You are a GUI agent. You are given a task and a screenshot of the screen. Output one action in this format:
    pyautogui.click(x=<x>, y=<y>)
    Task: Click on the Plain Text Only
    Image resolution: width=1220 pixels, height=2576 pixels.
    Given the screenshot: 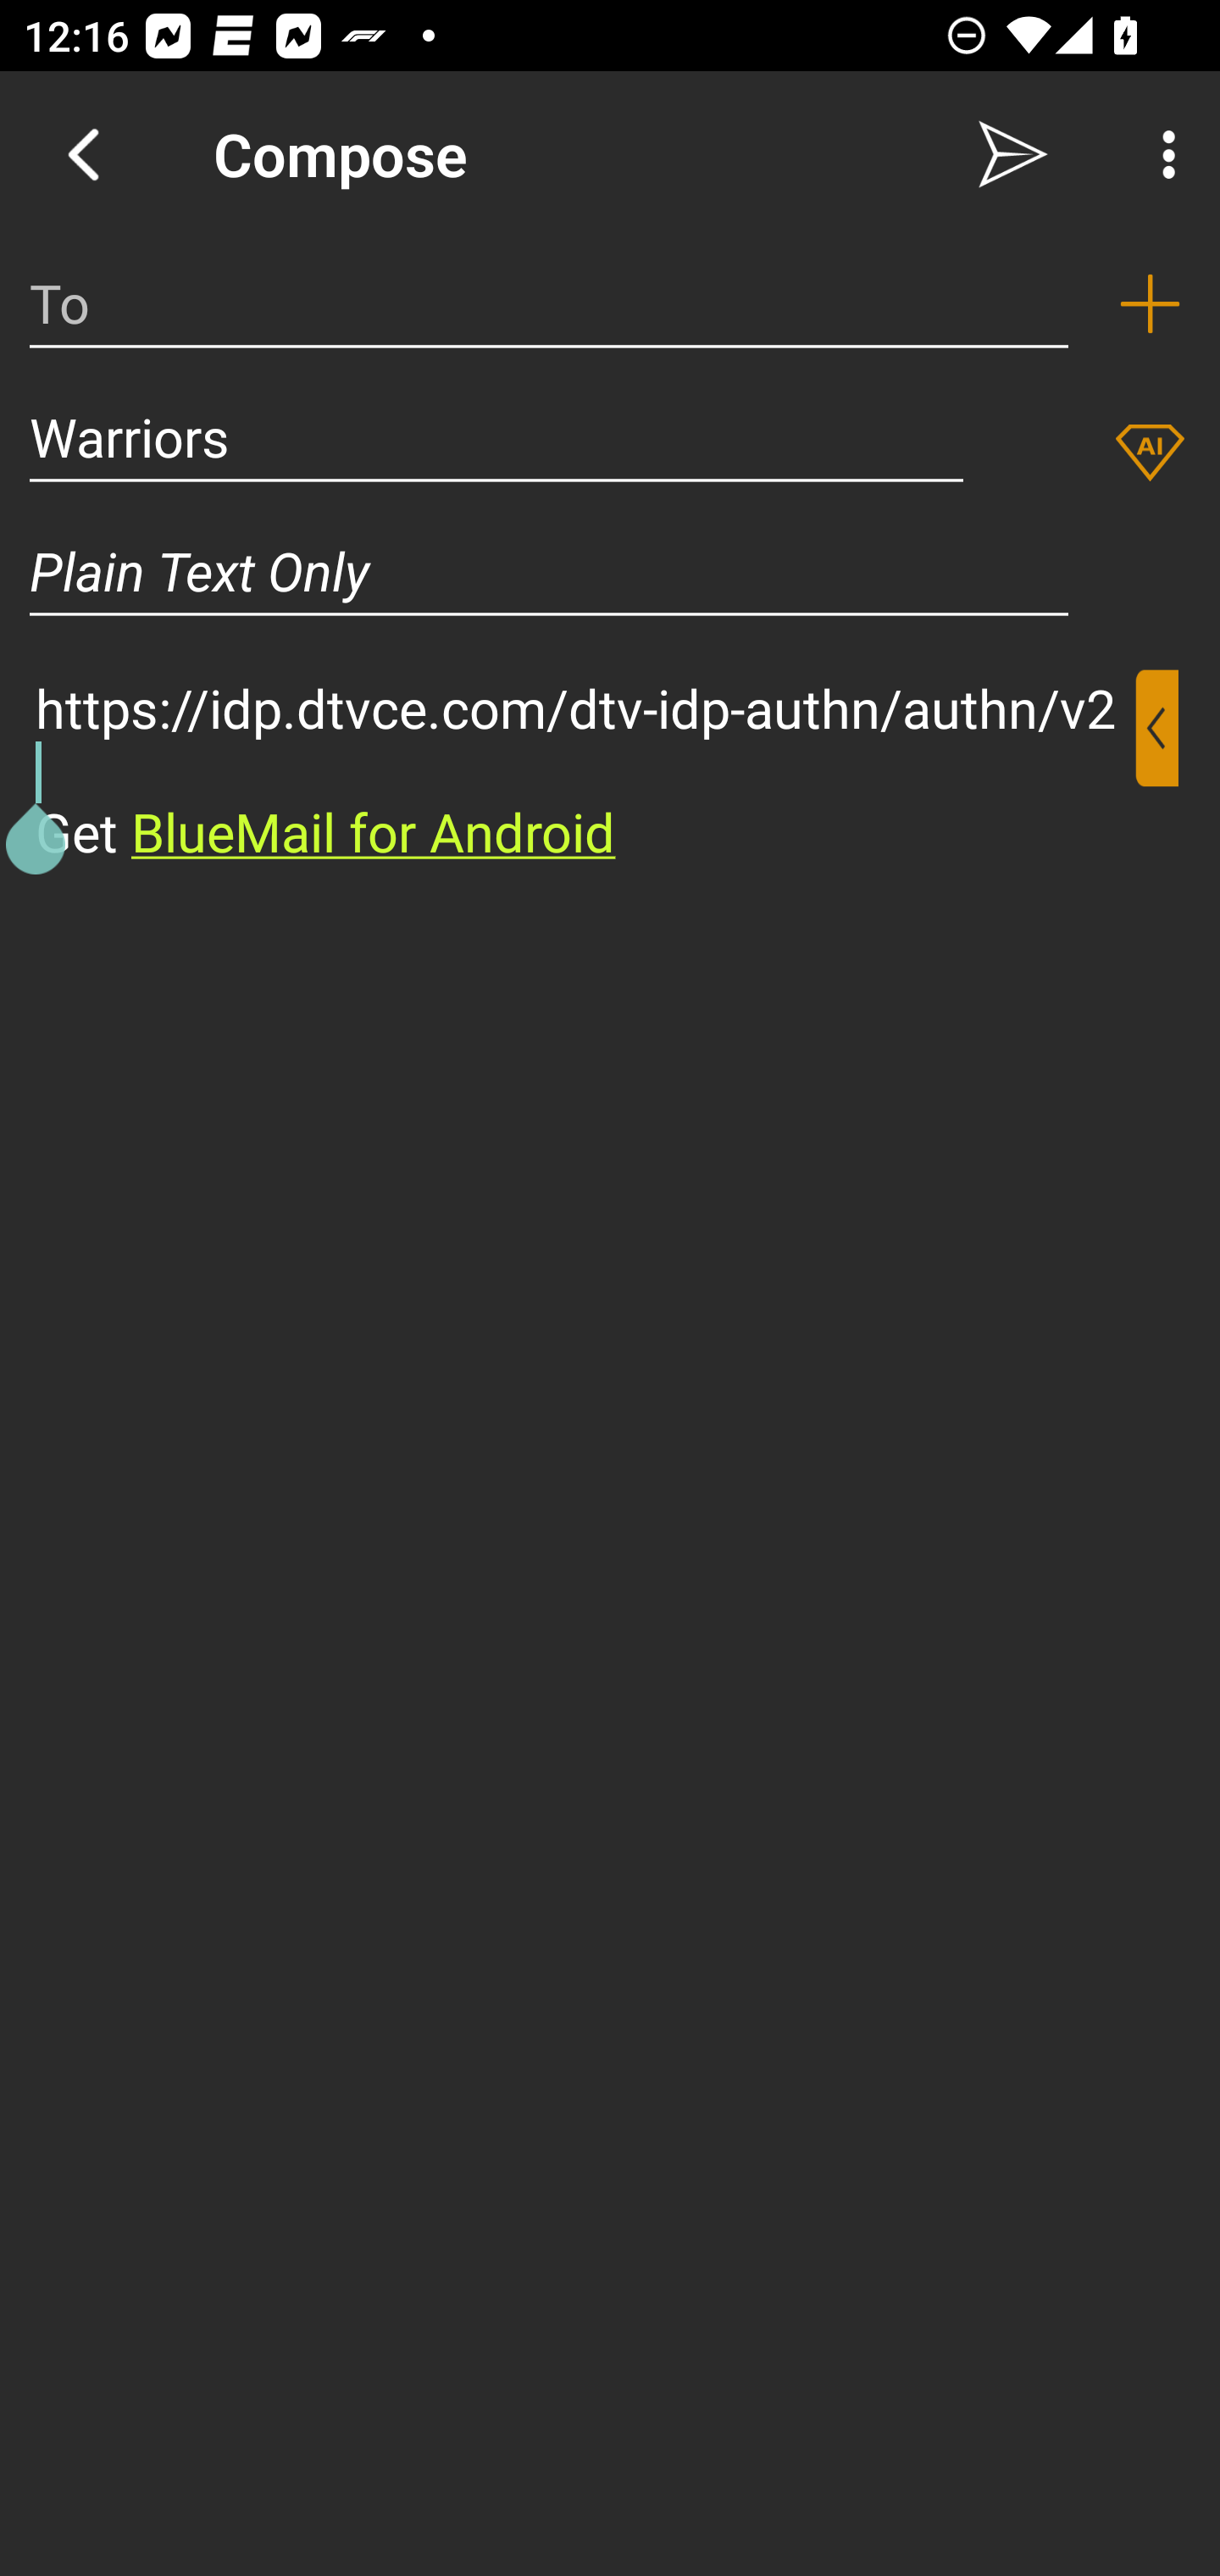 What is the action you would take?
    pyautogui.click(x=610, y=571)
    